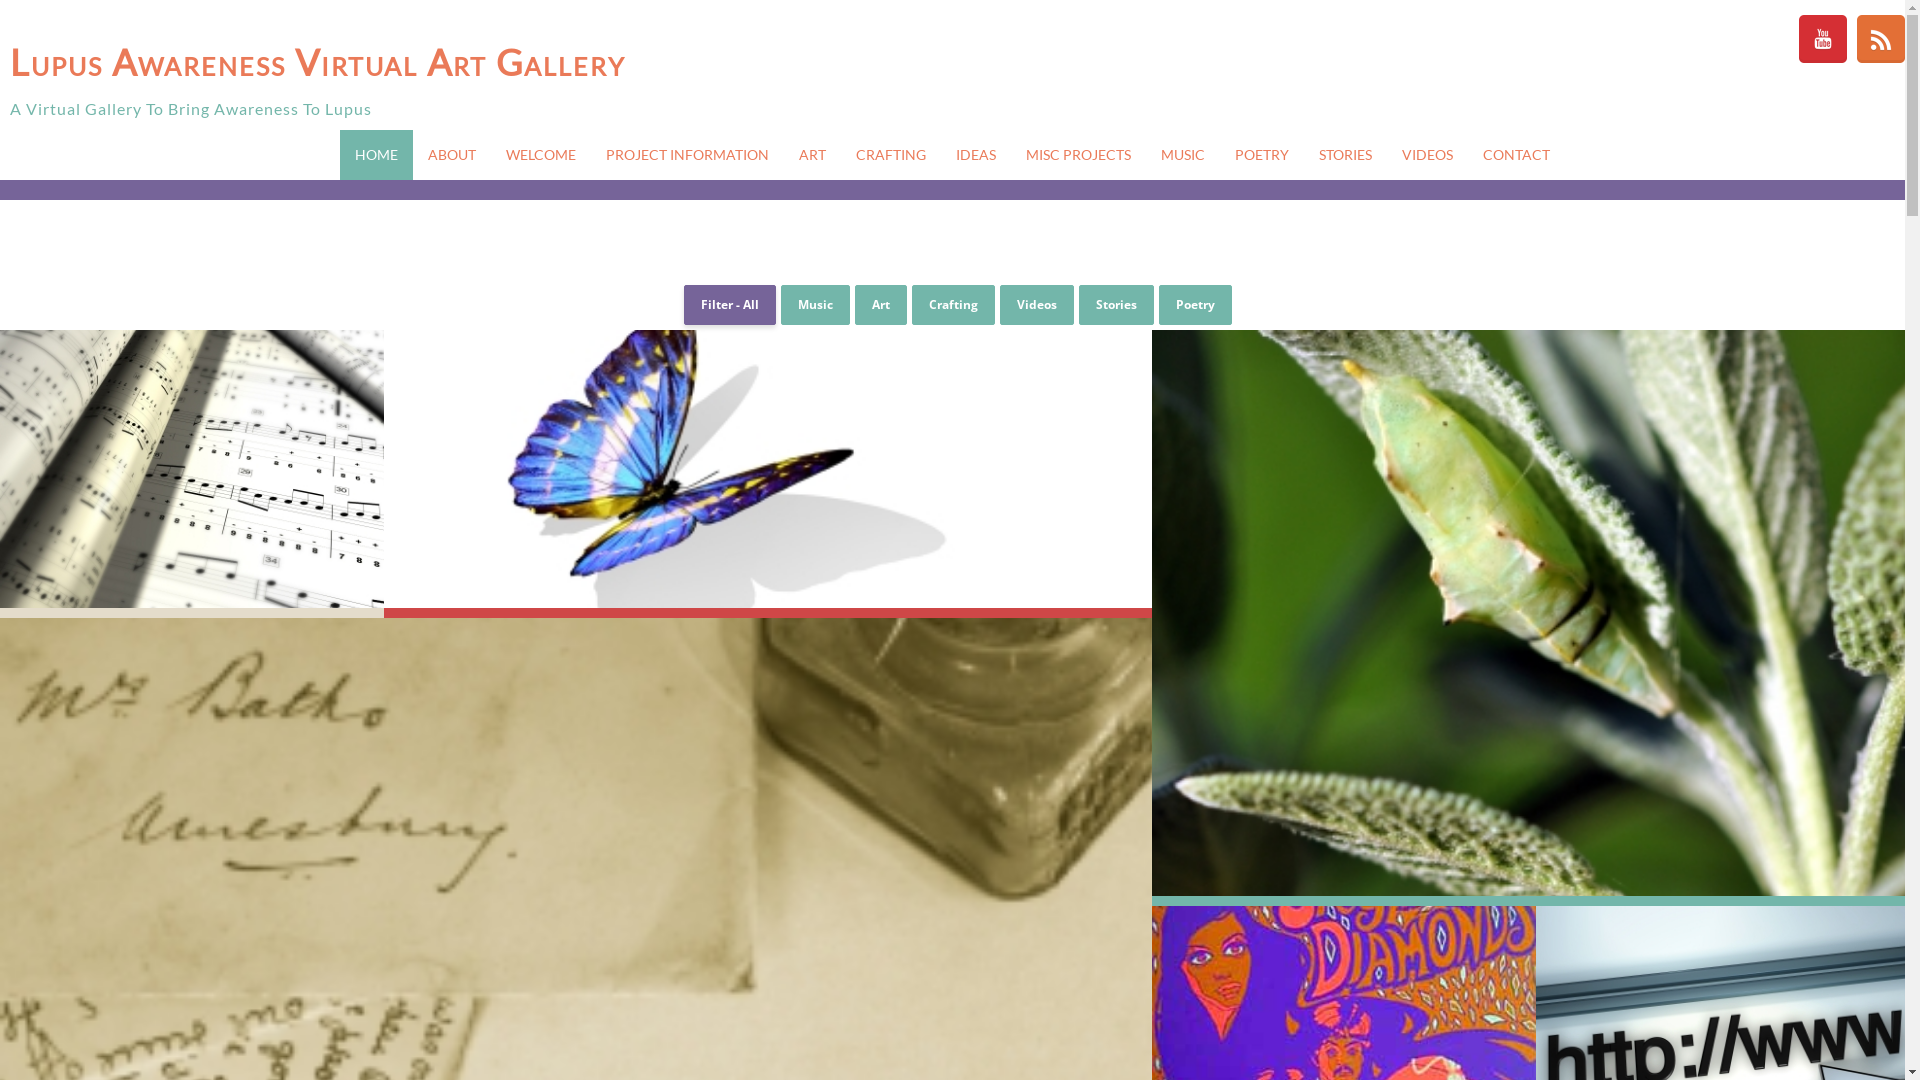 This screenshot has width=1920, height=1080. Describe the element at coordinates (432, 62) in the screenshot. I see `Lupus Awareness Virtual Art Gallery` at that location.